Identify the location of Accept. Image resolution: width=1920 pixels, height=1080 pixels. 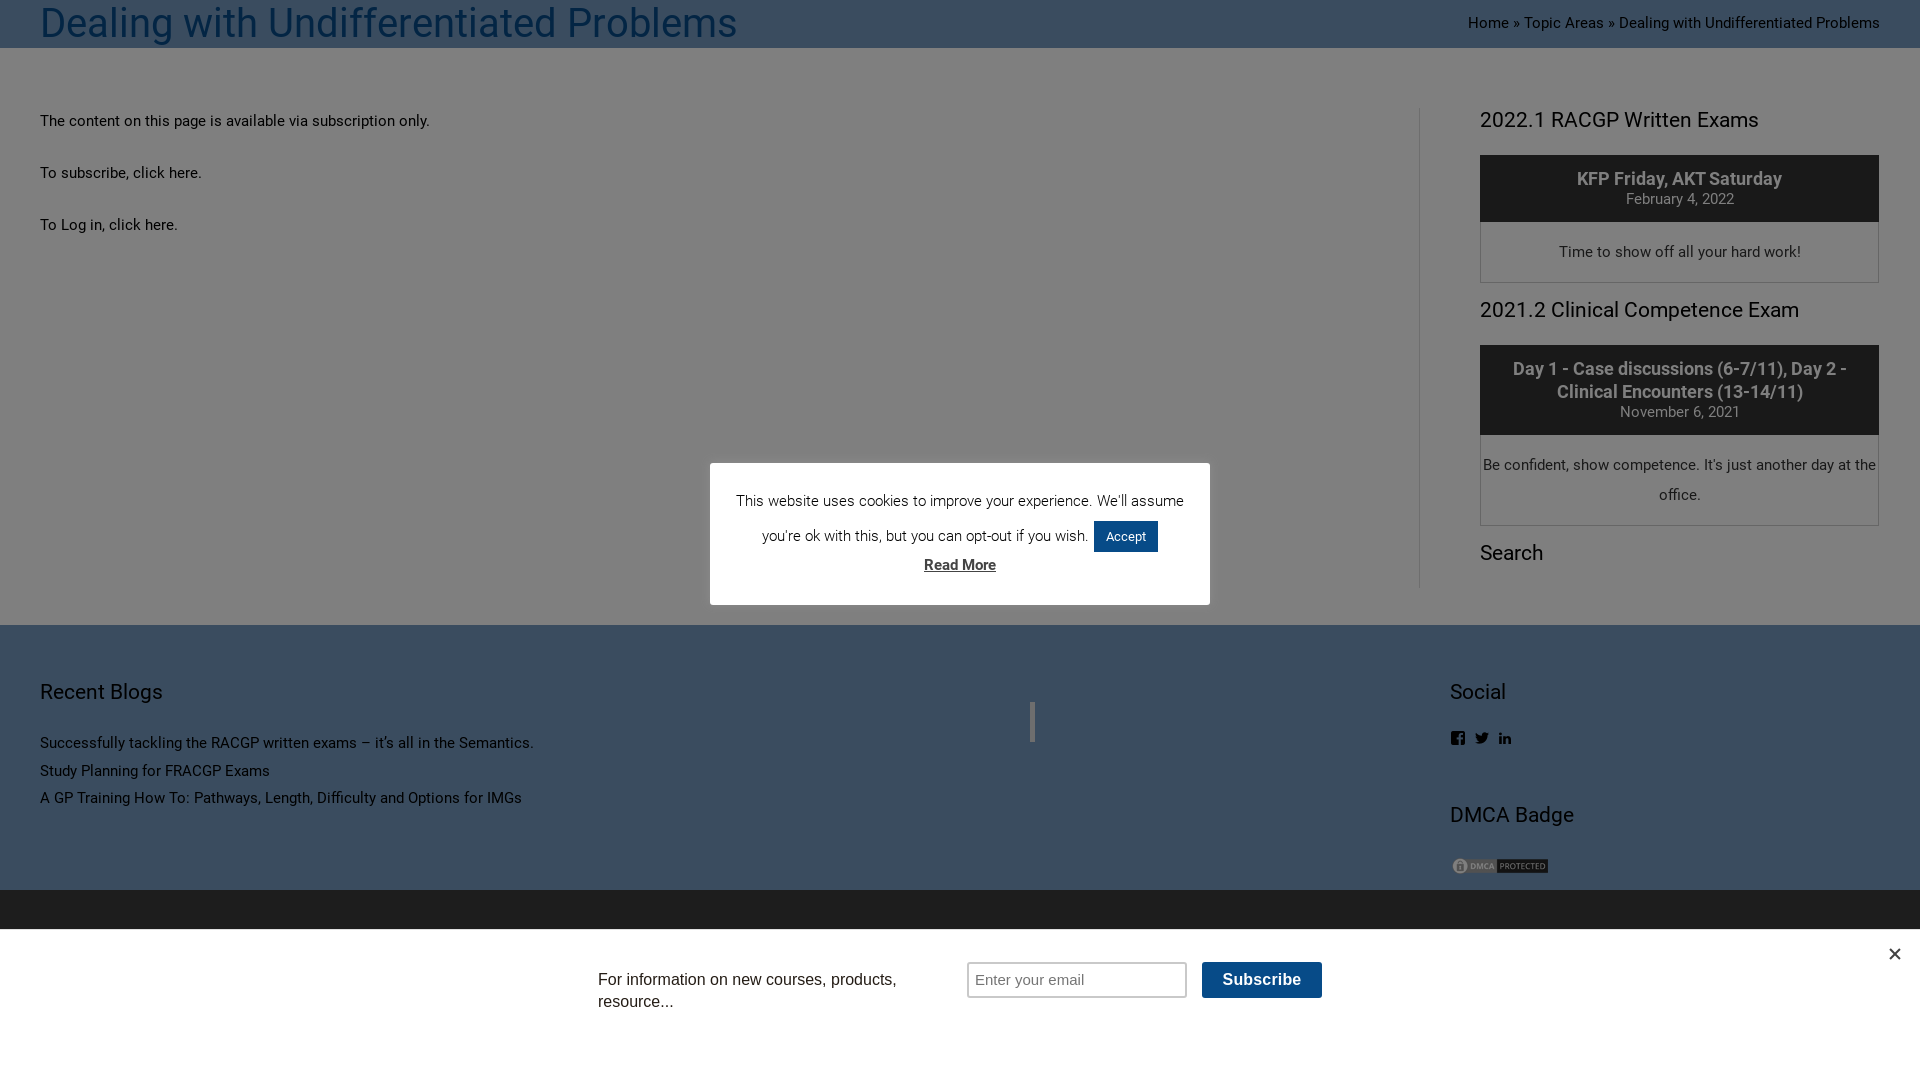
(1126, 536).